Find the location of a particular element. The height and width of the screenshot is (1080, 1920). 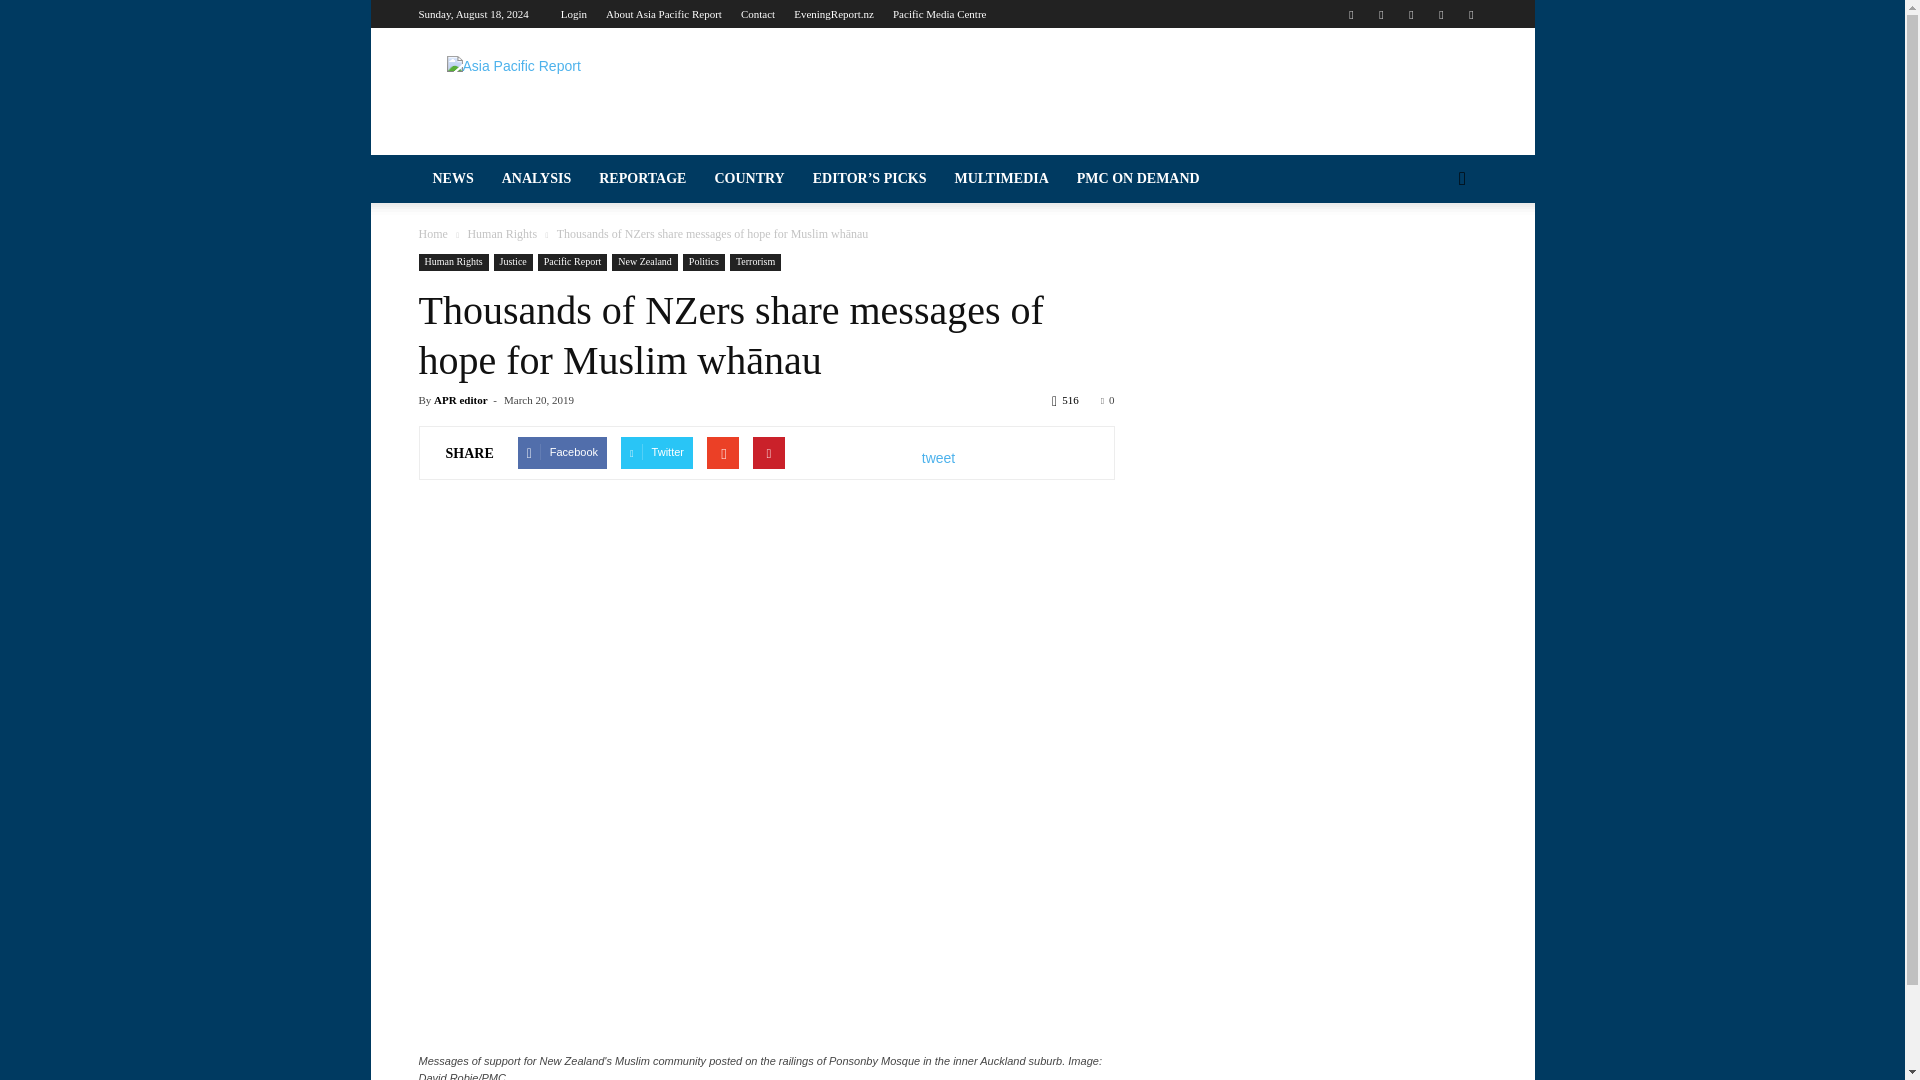

New Zealand is located at coordinates (185, 746).